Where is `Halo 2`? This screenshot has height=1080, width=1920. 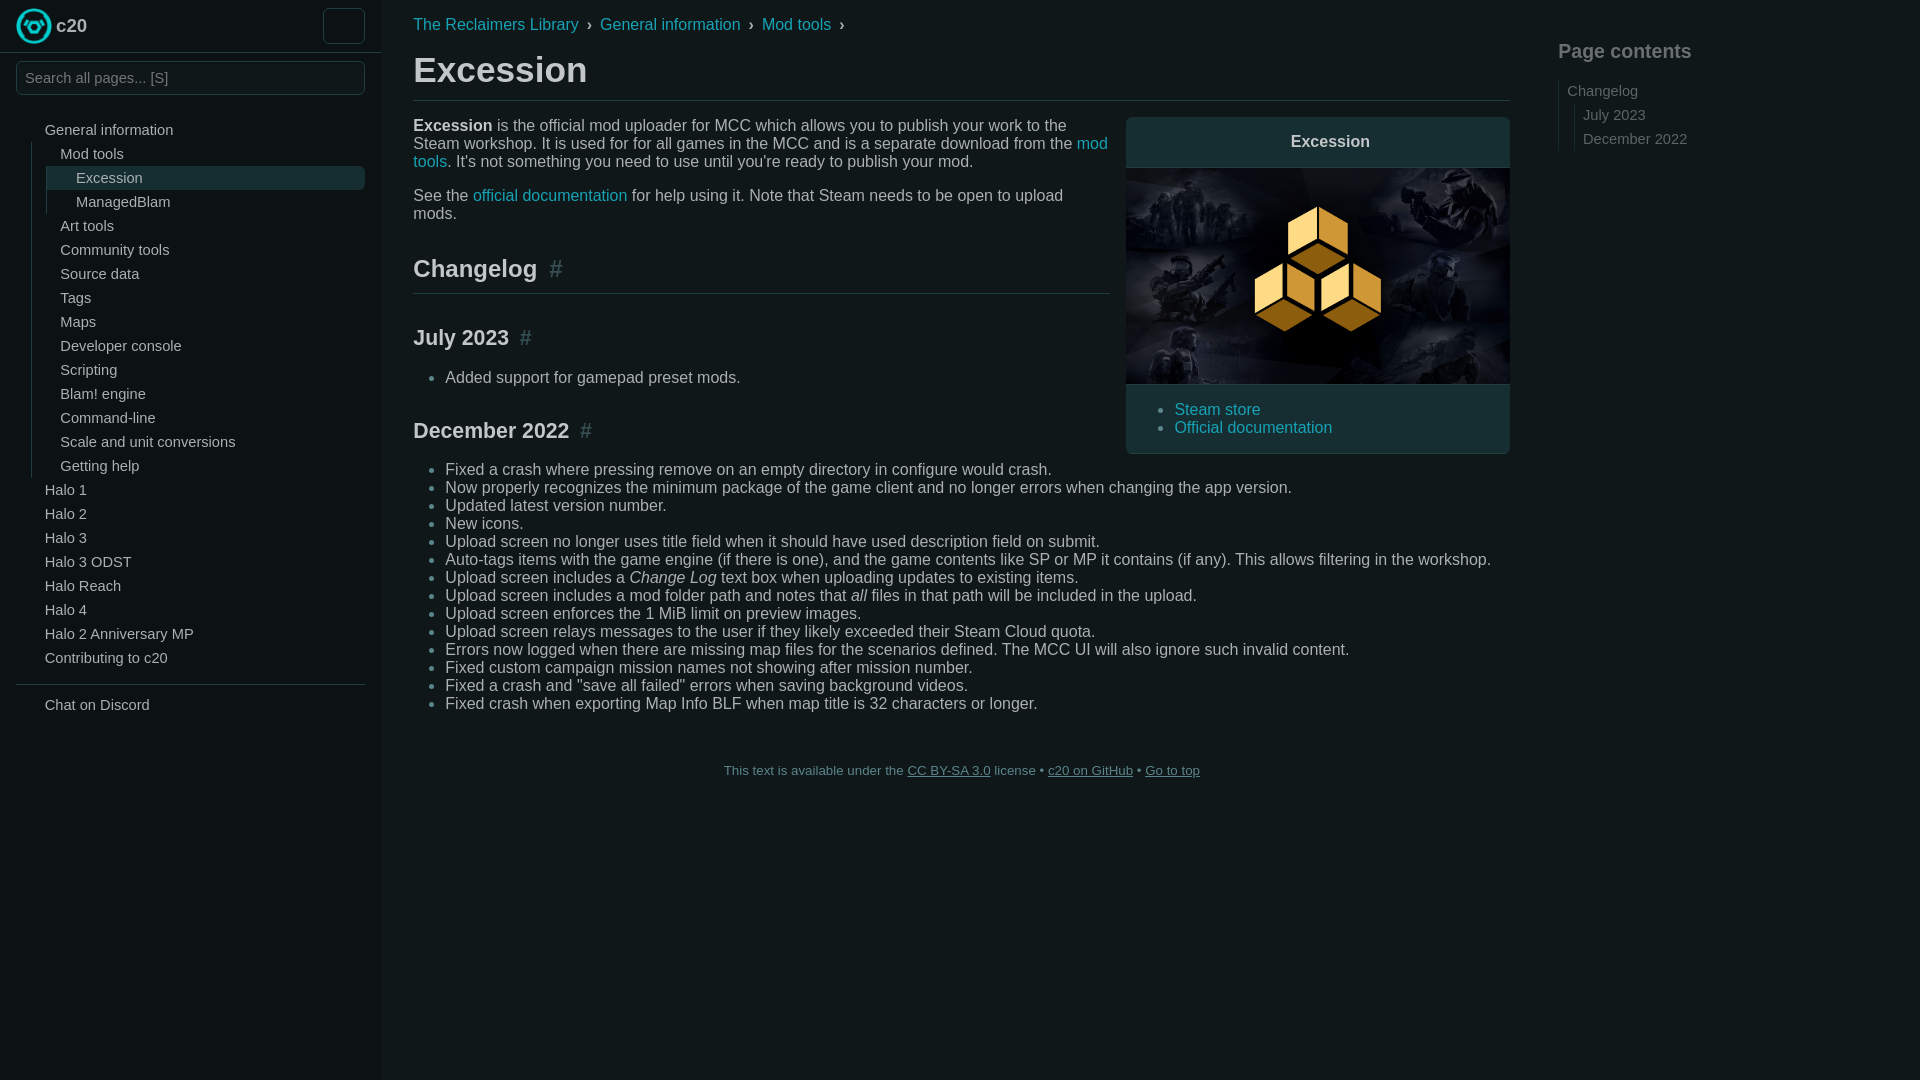
Halo 2 is located at coordinates (176, 514).